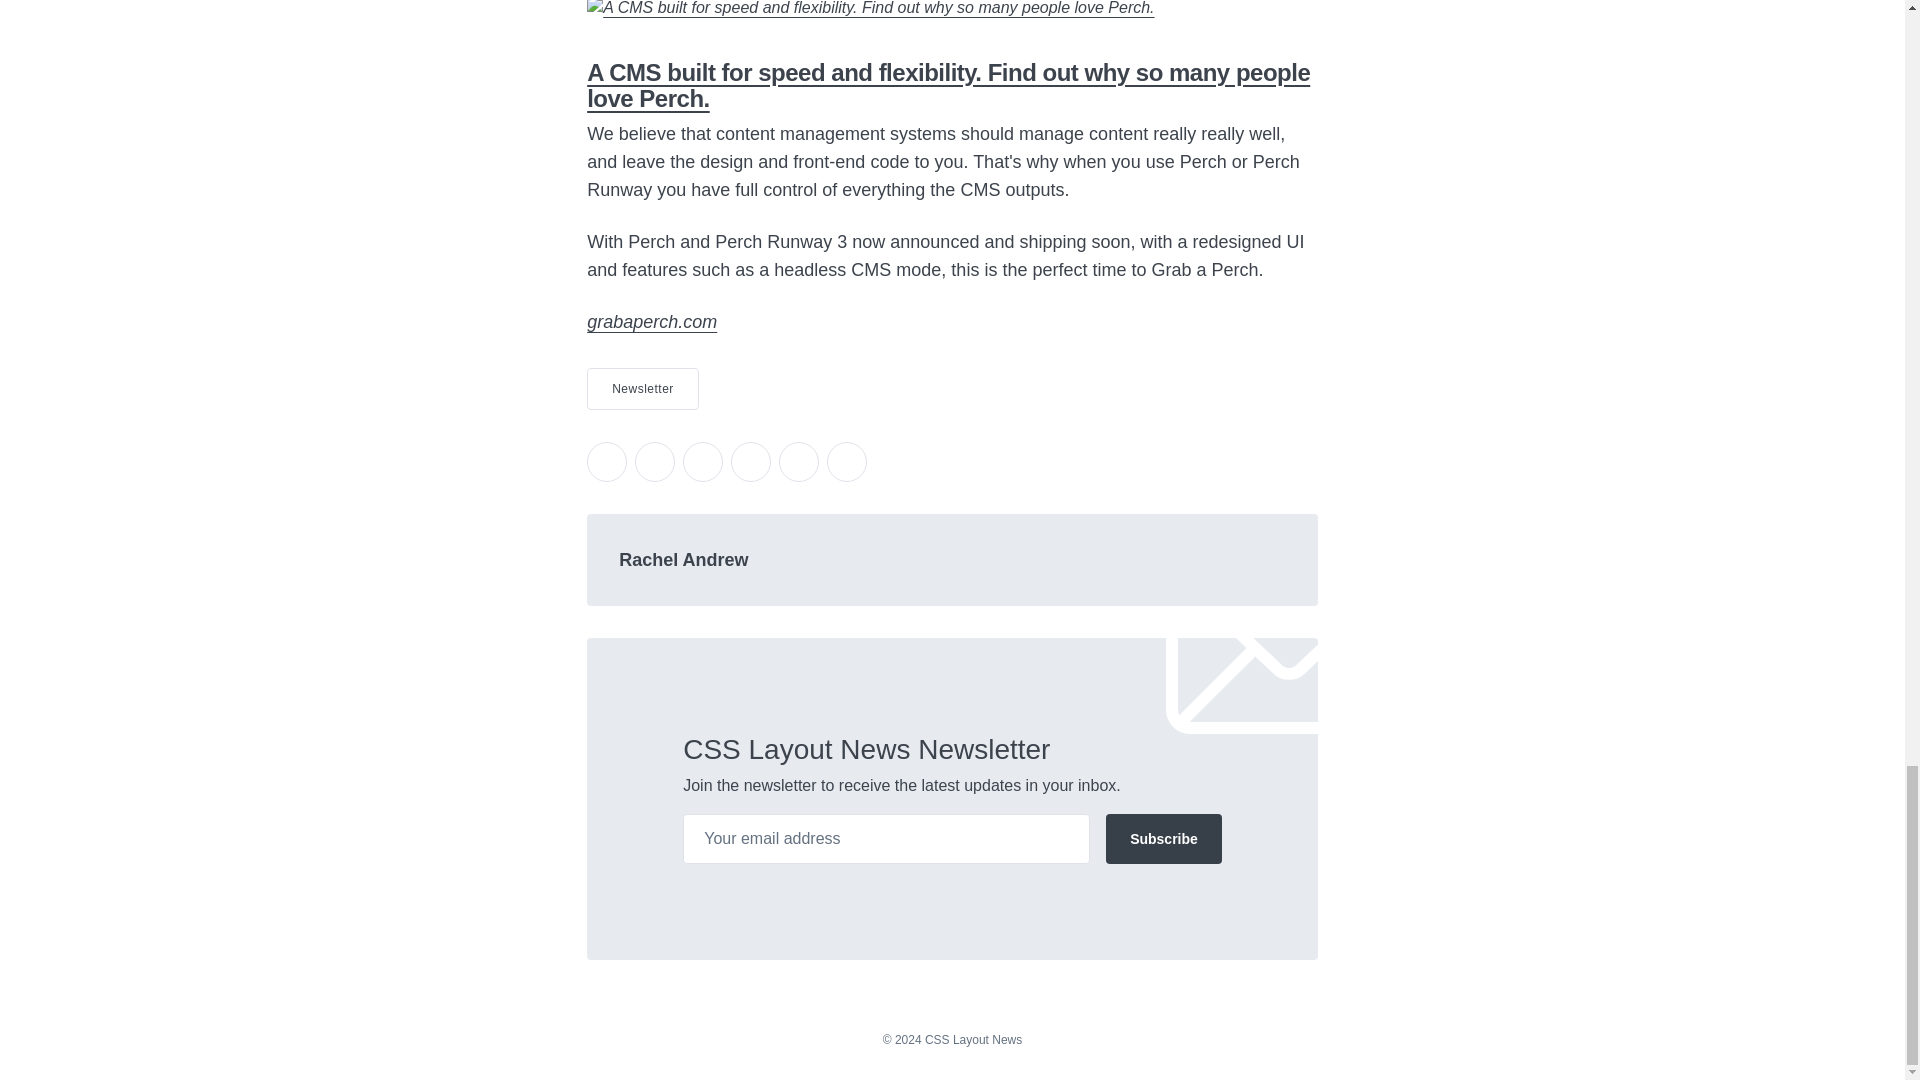 The image size is (1920, 1080). I want to click on Share on LinkedIn, so click(703, 461).